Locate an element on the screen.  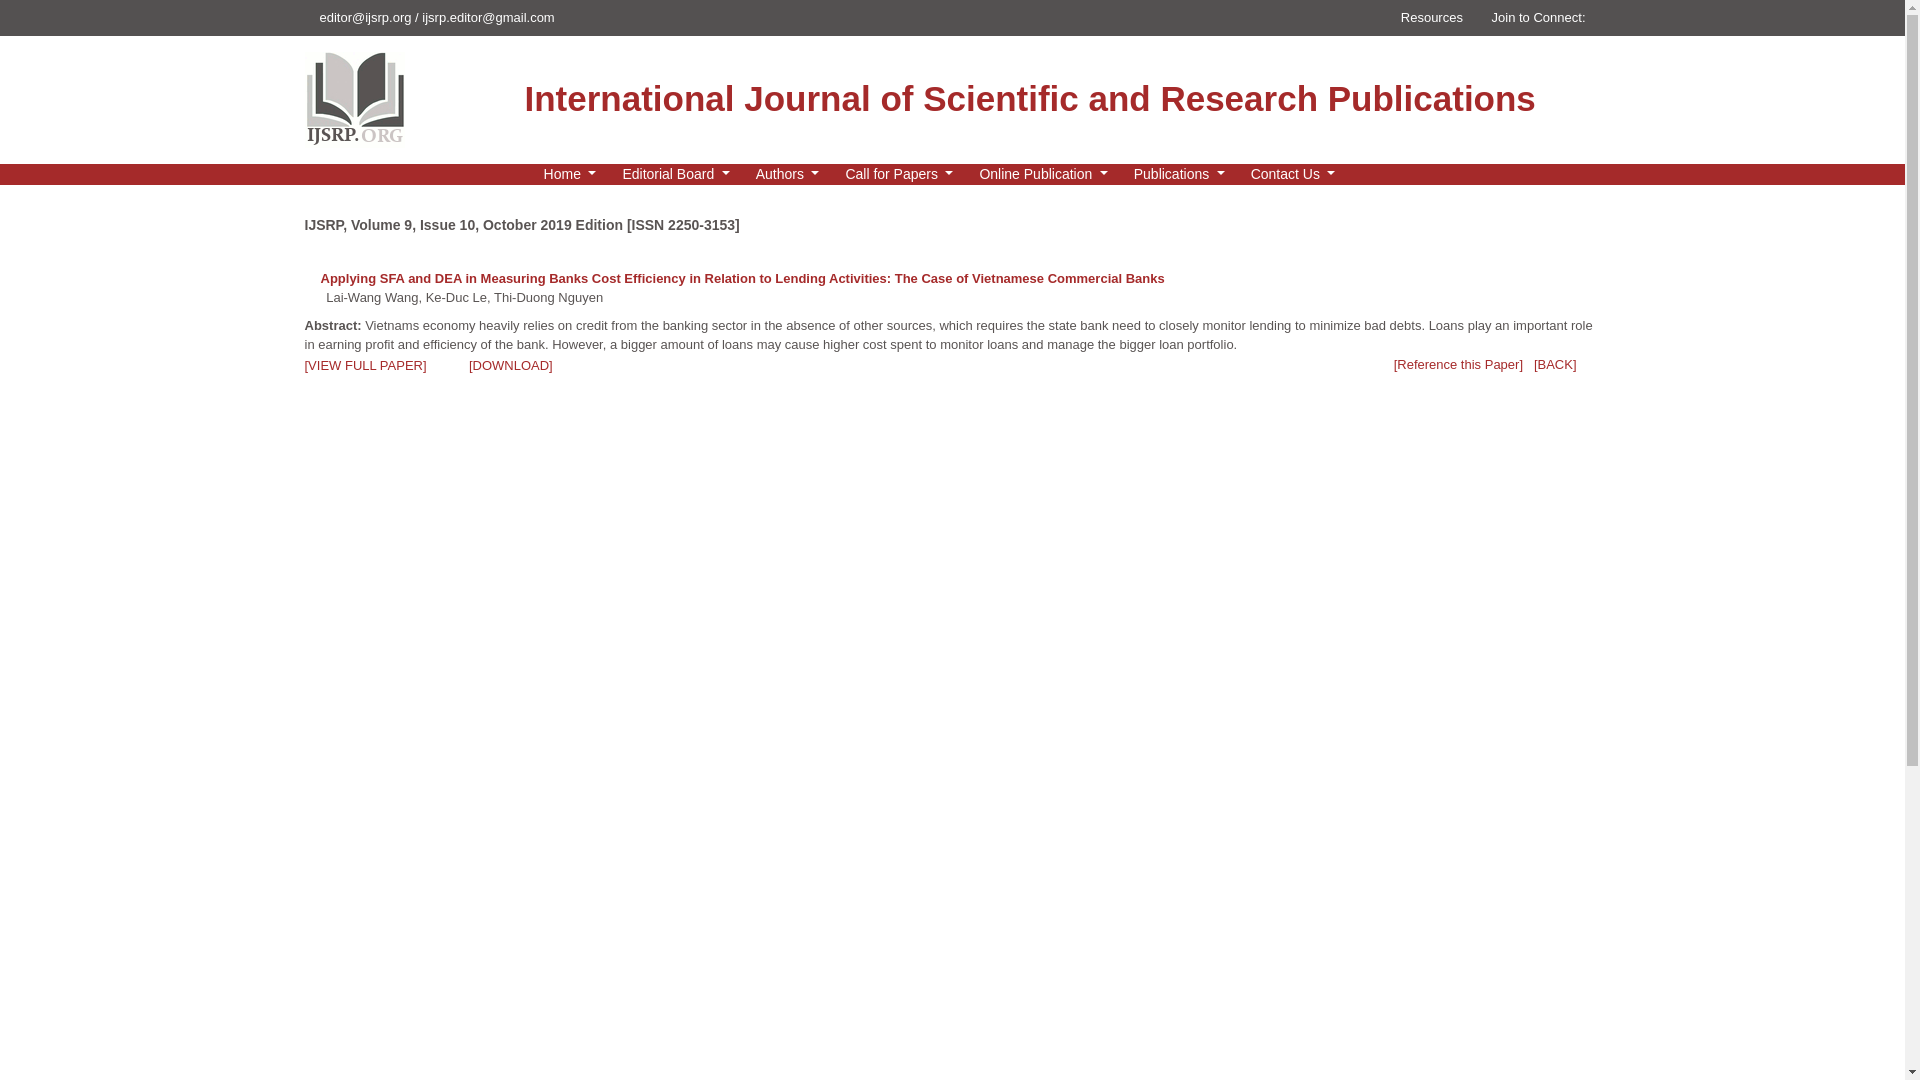
Resources is located at coordinates (1429, 16).